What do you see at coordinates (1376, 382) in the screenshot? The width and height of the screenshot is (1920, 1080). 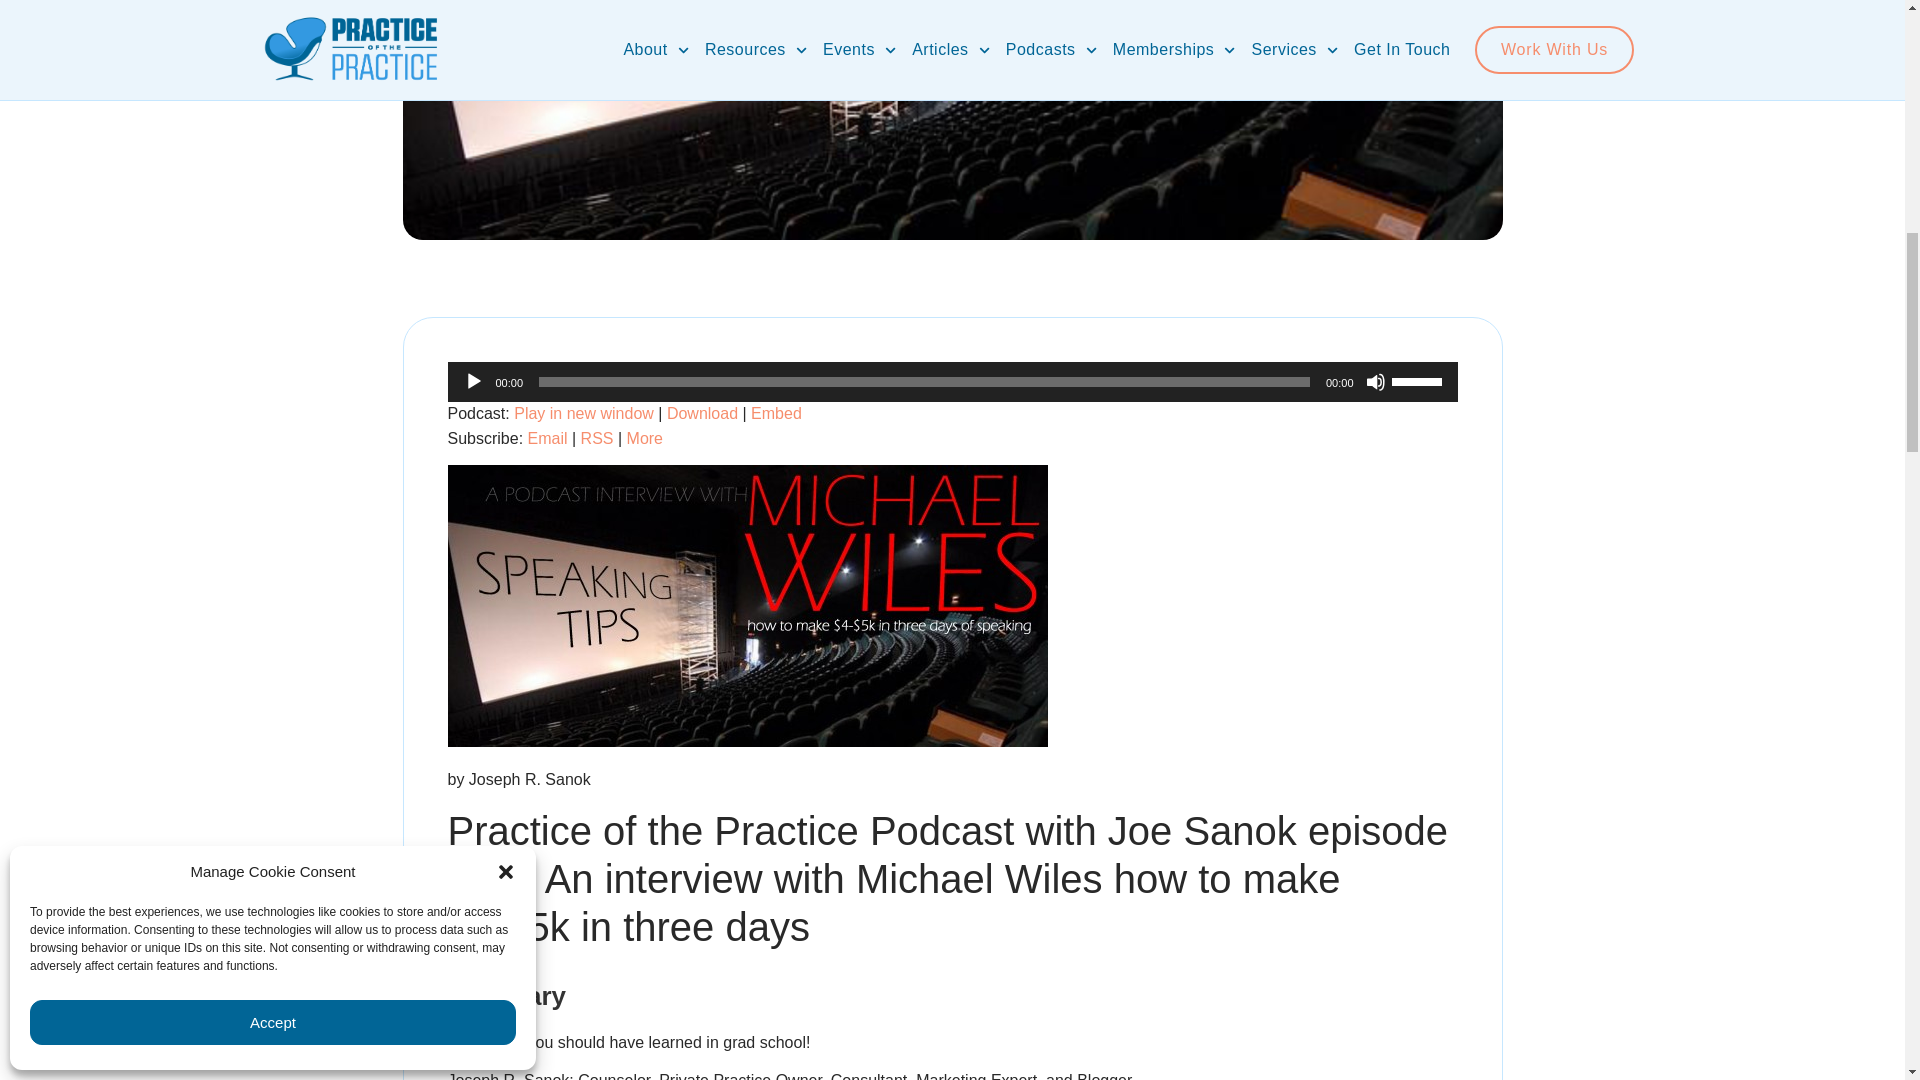 I see `Mute` at bounding box center [1376, 382].